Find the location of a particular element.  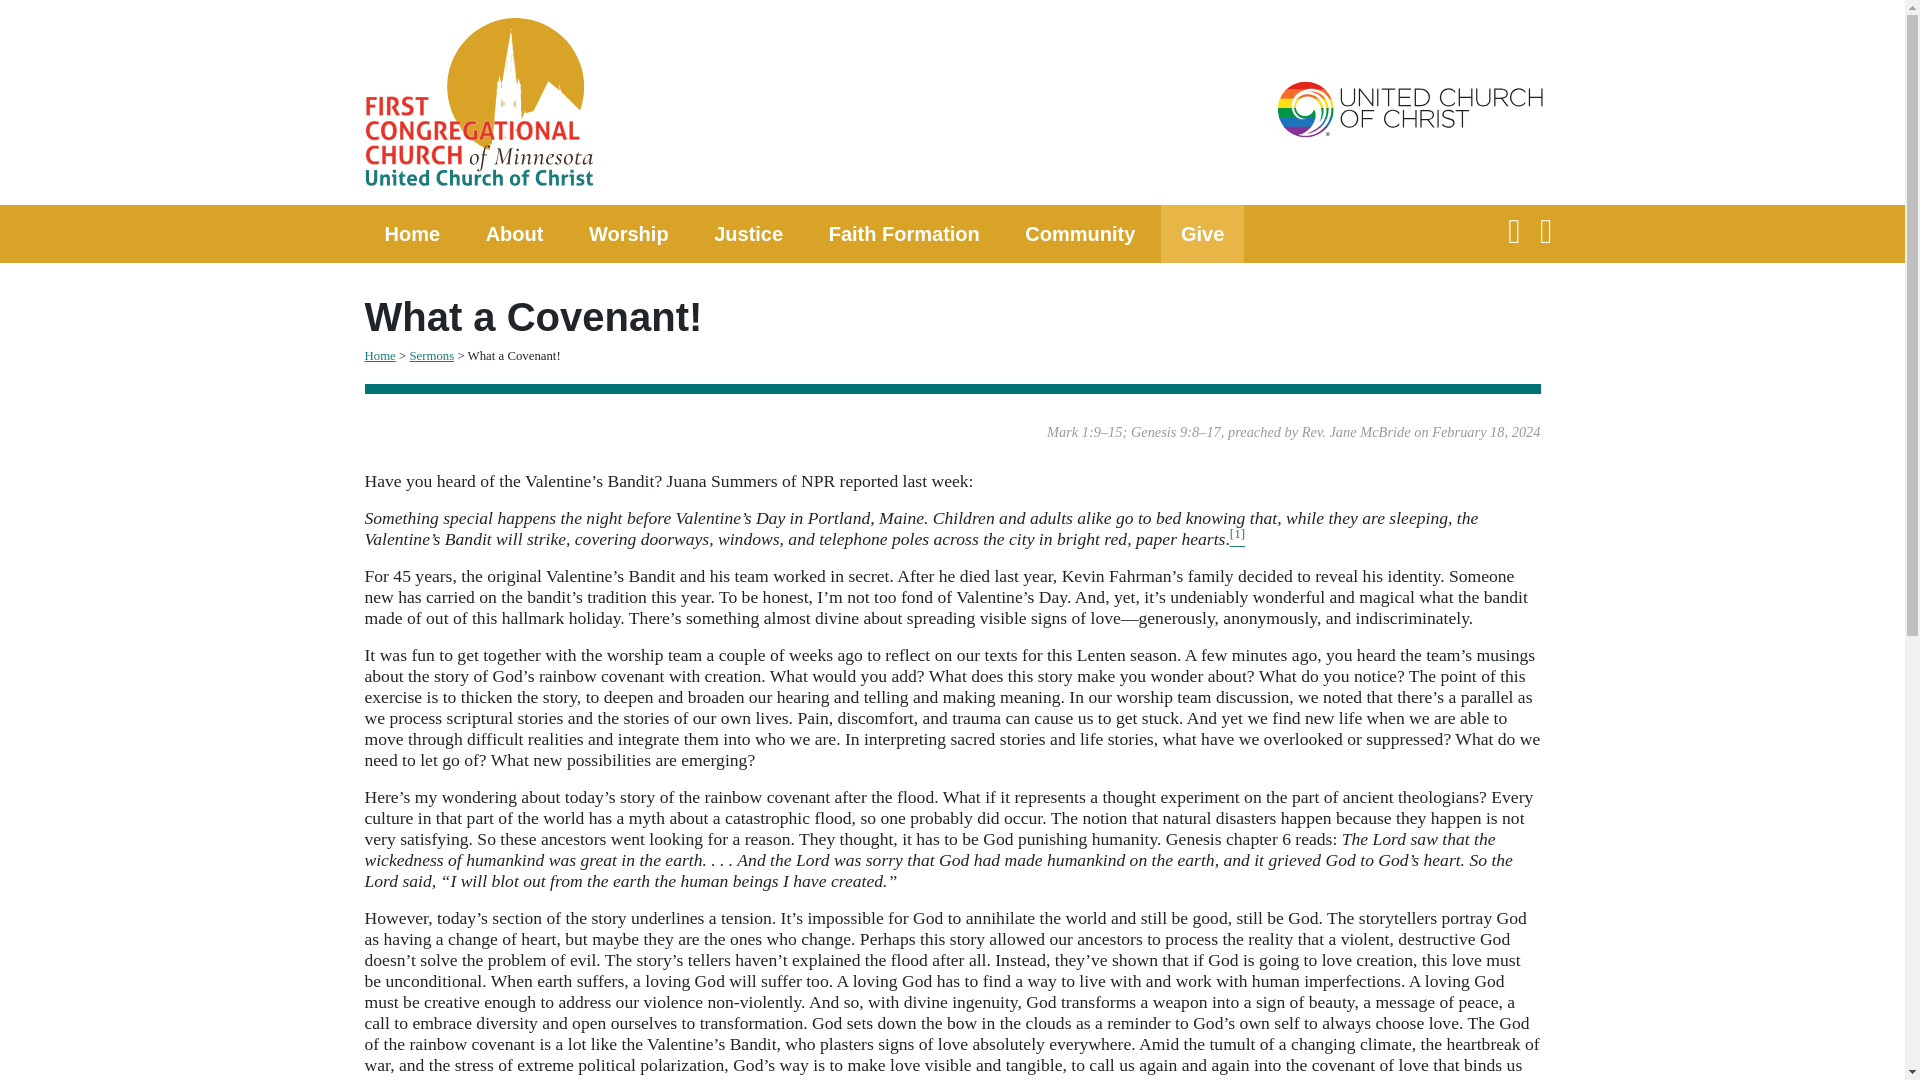

Faith Formation is located at coordinates (904, 234).